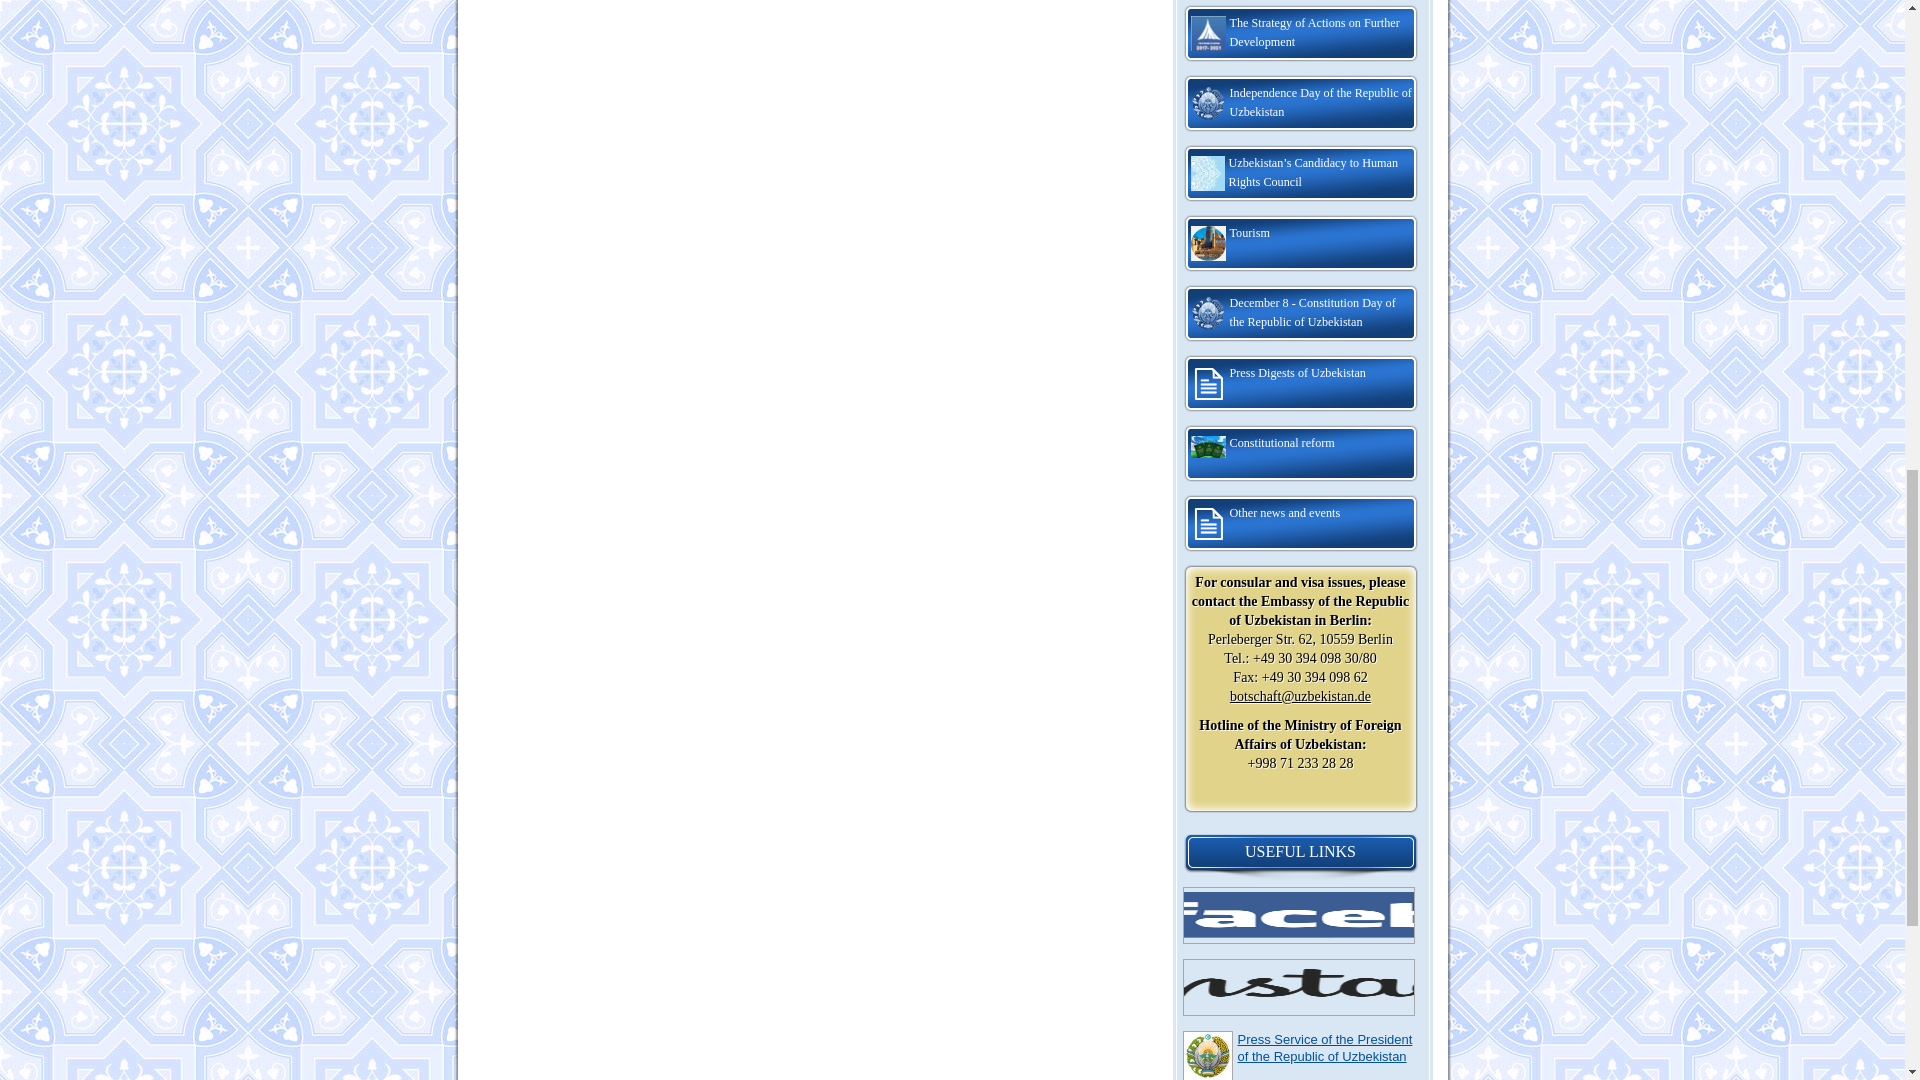  Describe the element at coordinates (1300, 104) in the screenshot. I see `Independence Day of the Republic of Uzbekistan` at that location.